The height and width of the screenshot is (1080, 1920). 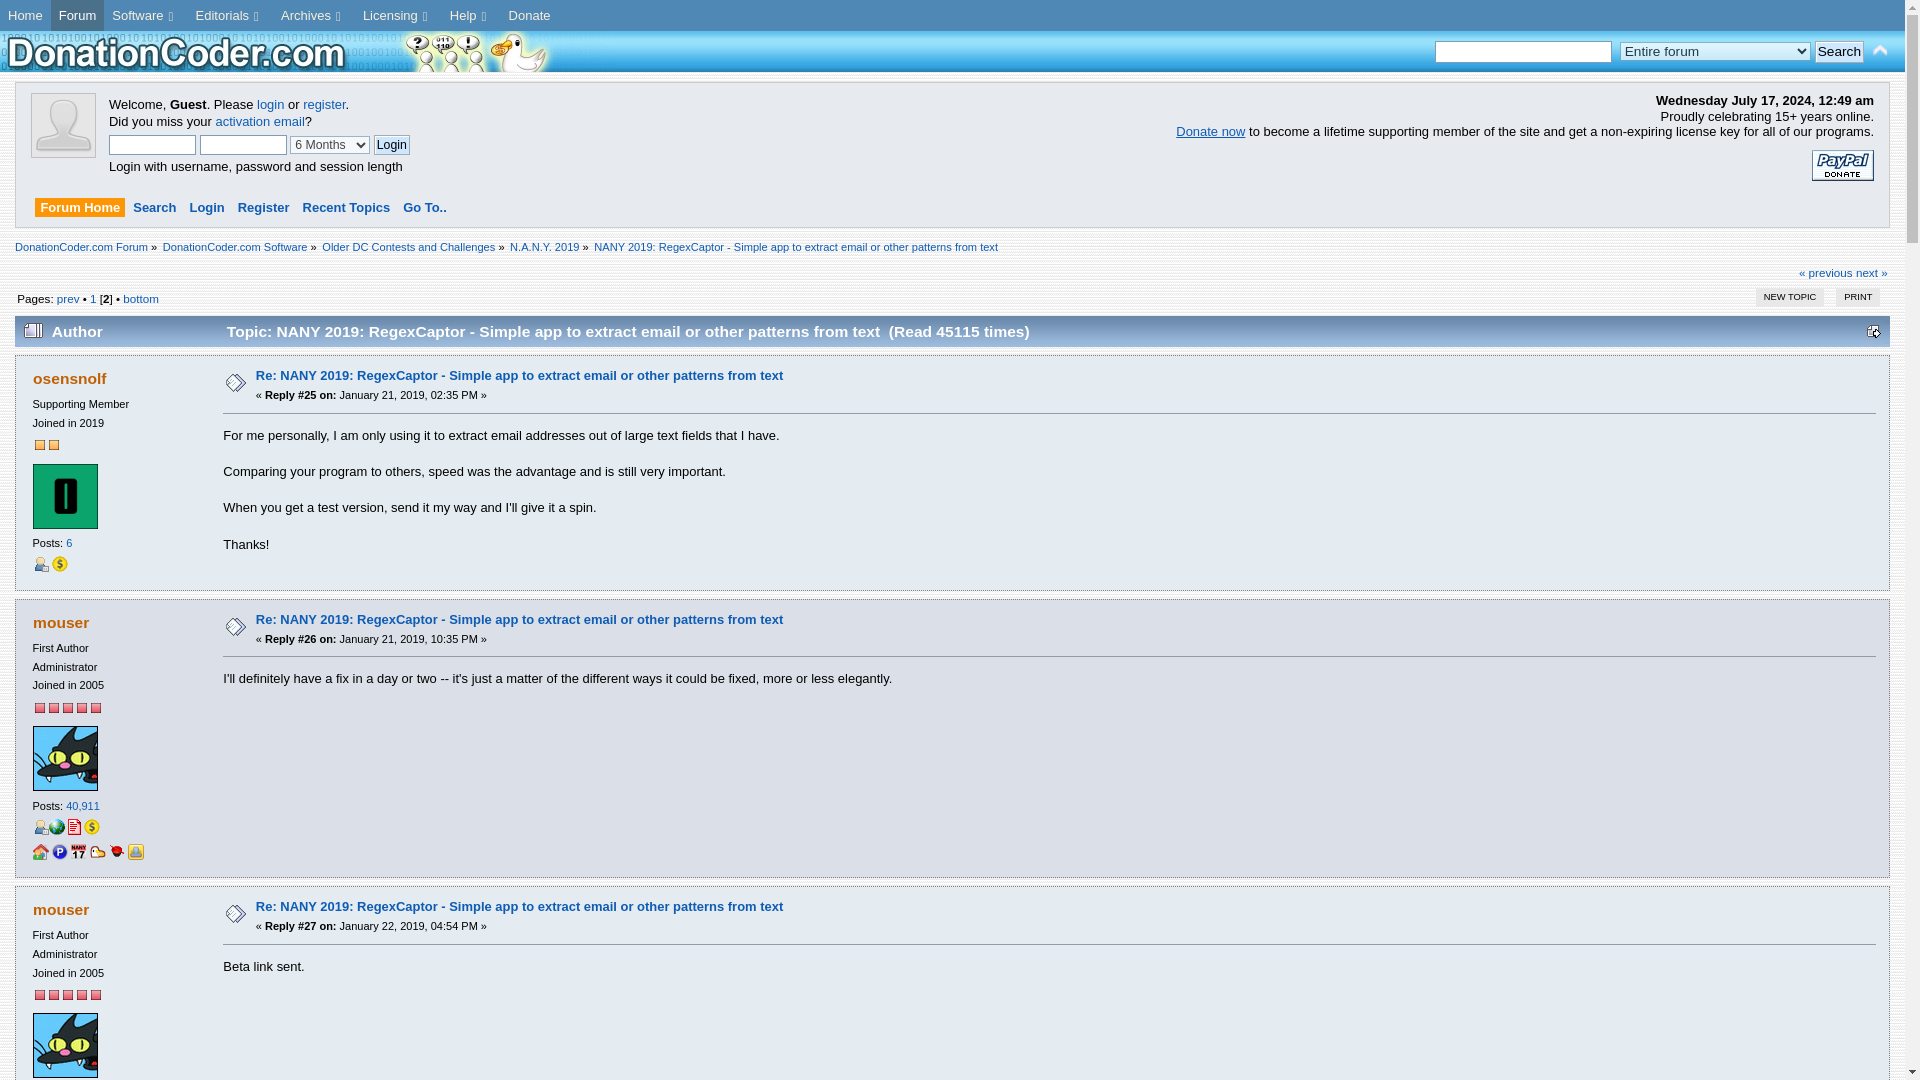 I want to click on View Profile, so click(x=40, y=564).